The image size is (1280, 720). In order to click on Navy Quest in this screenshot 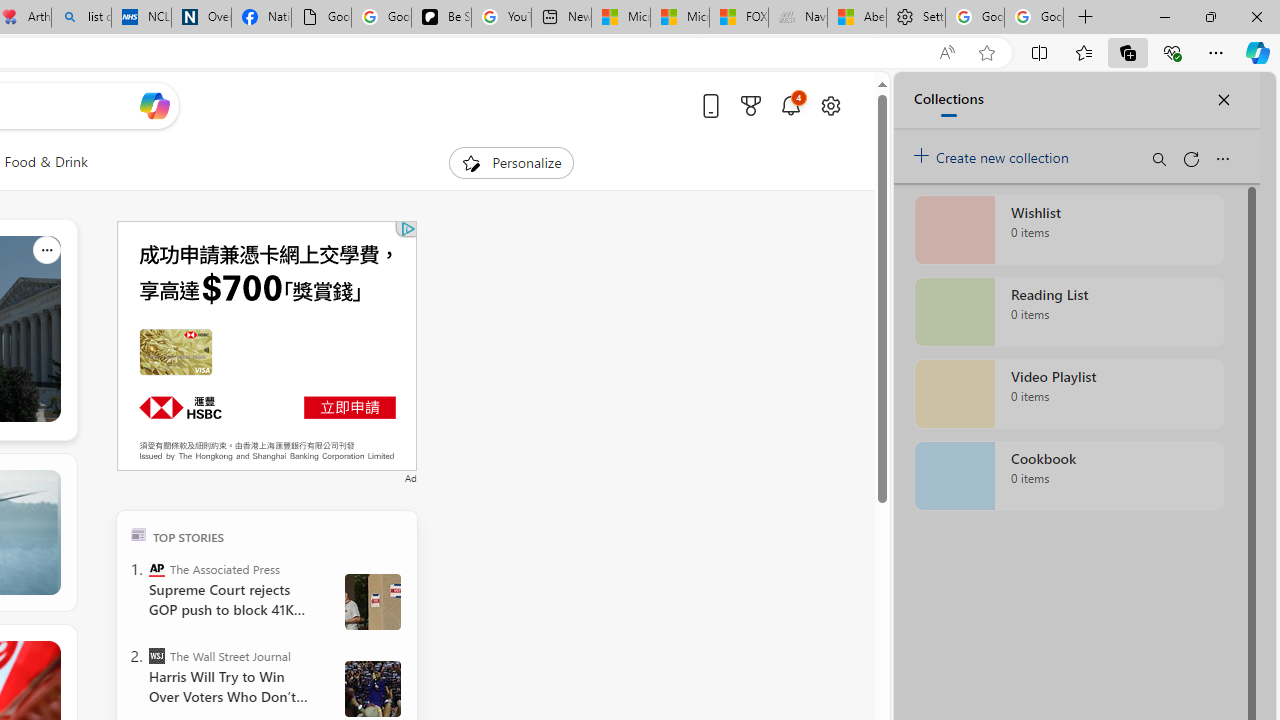, I will do `click(798, 18)`.